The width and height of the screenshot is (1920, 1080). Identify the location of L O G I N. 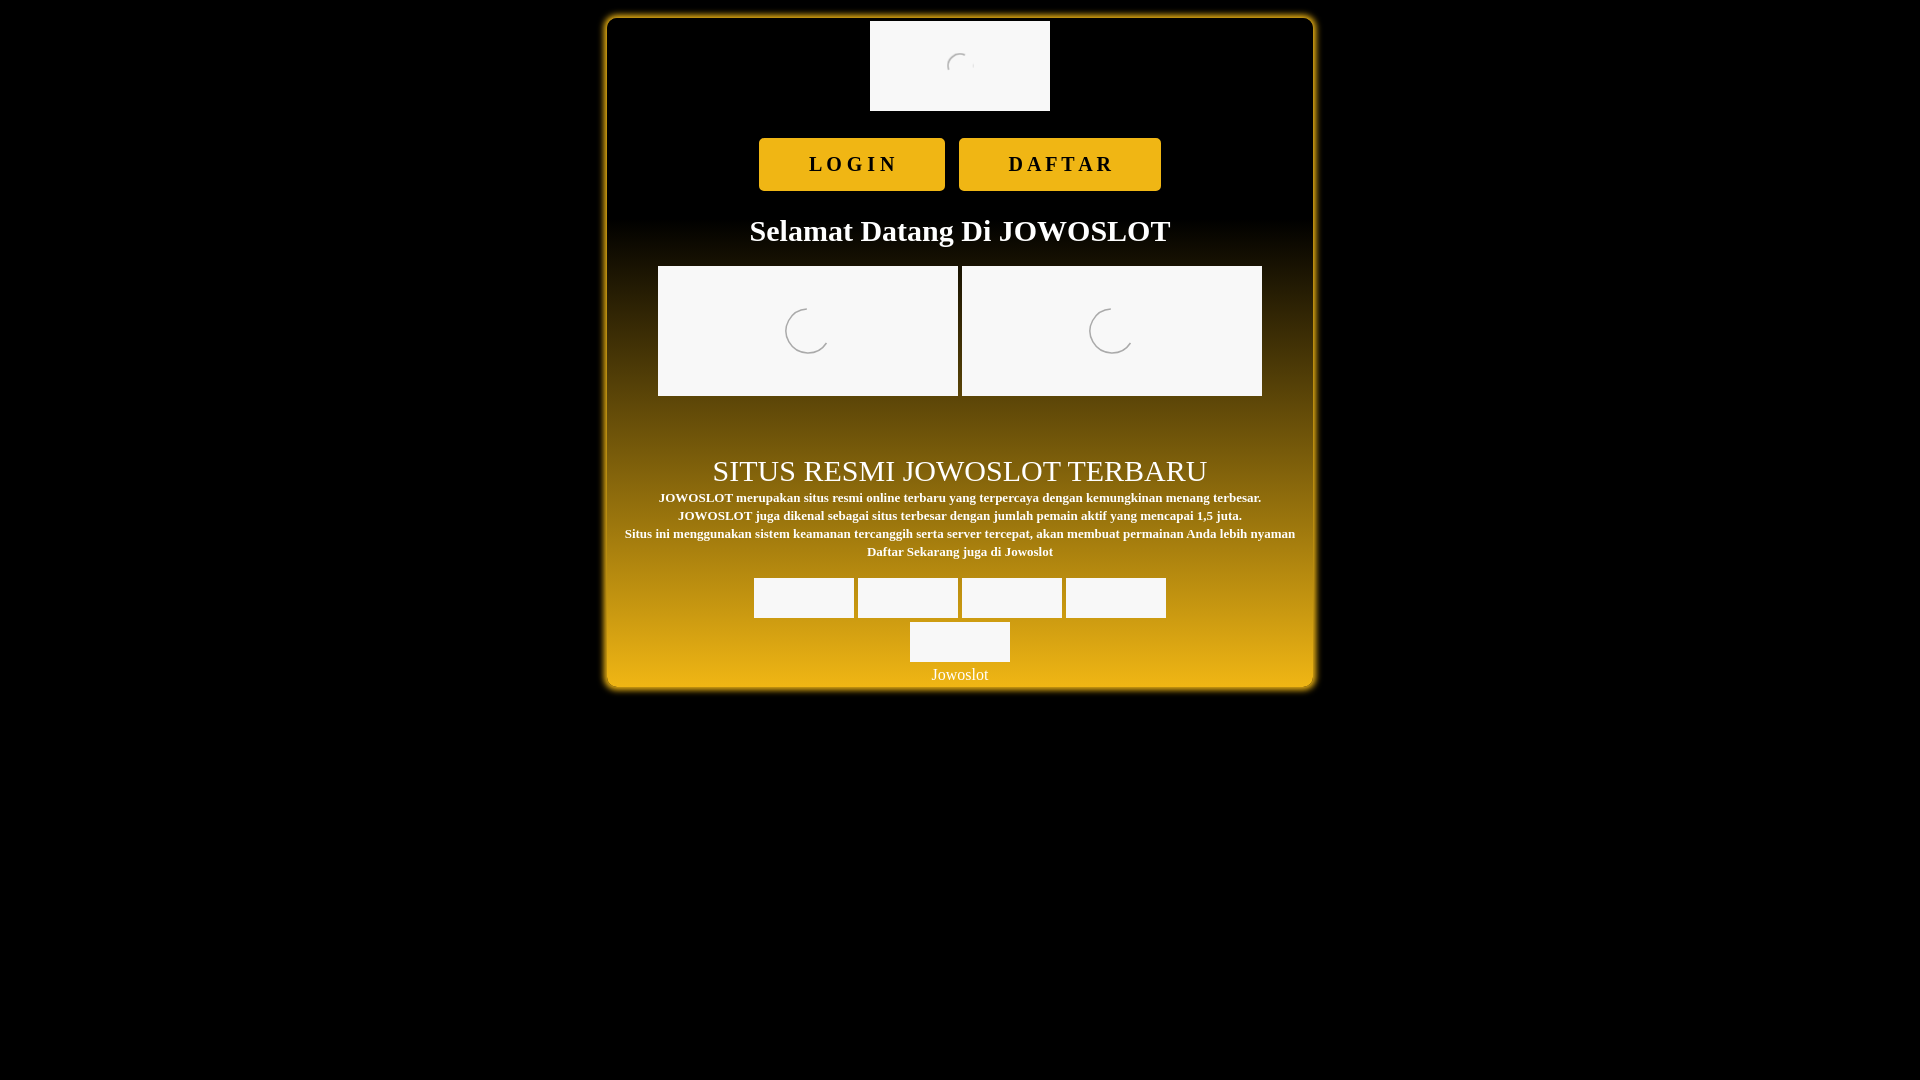
(852, 164).